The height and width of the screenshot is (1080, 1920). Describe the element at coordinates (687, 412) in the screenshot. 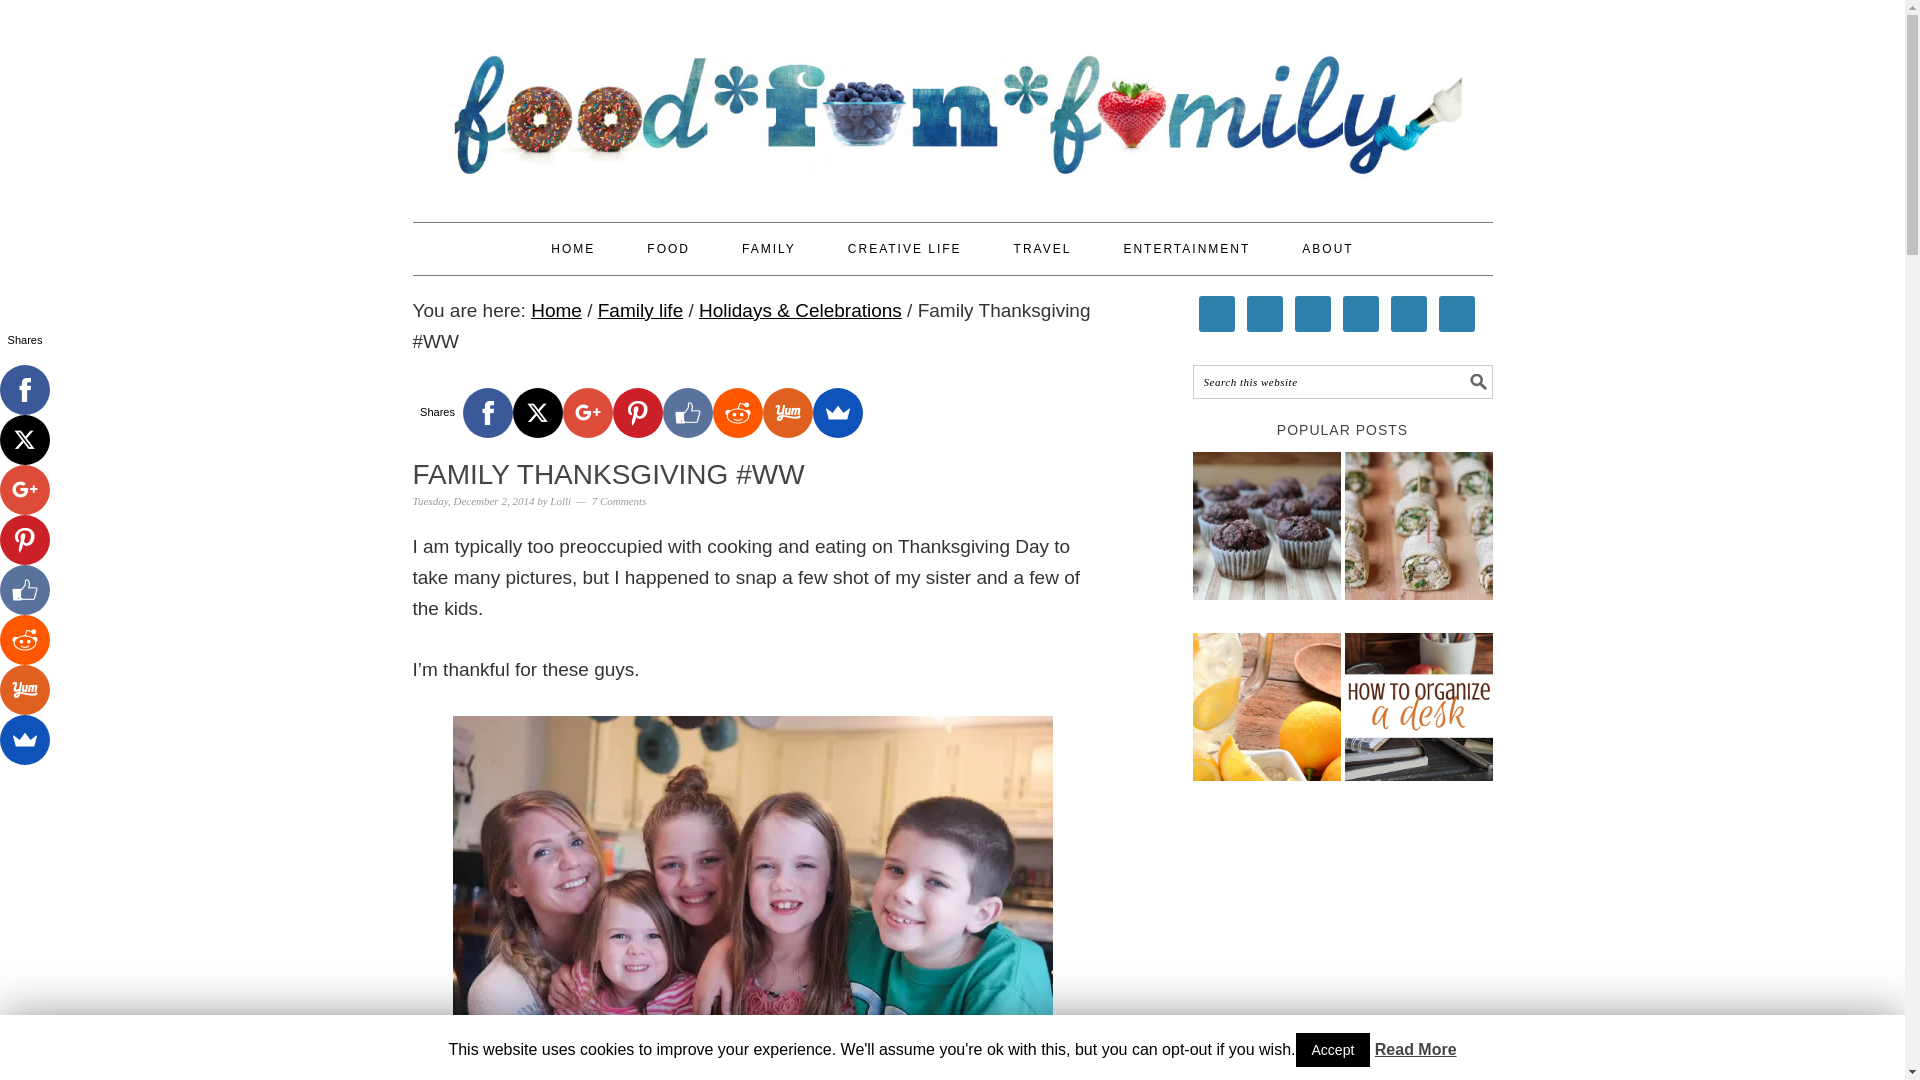

I see `Facebook Like` at that location.